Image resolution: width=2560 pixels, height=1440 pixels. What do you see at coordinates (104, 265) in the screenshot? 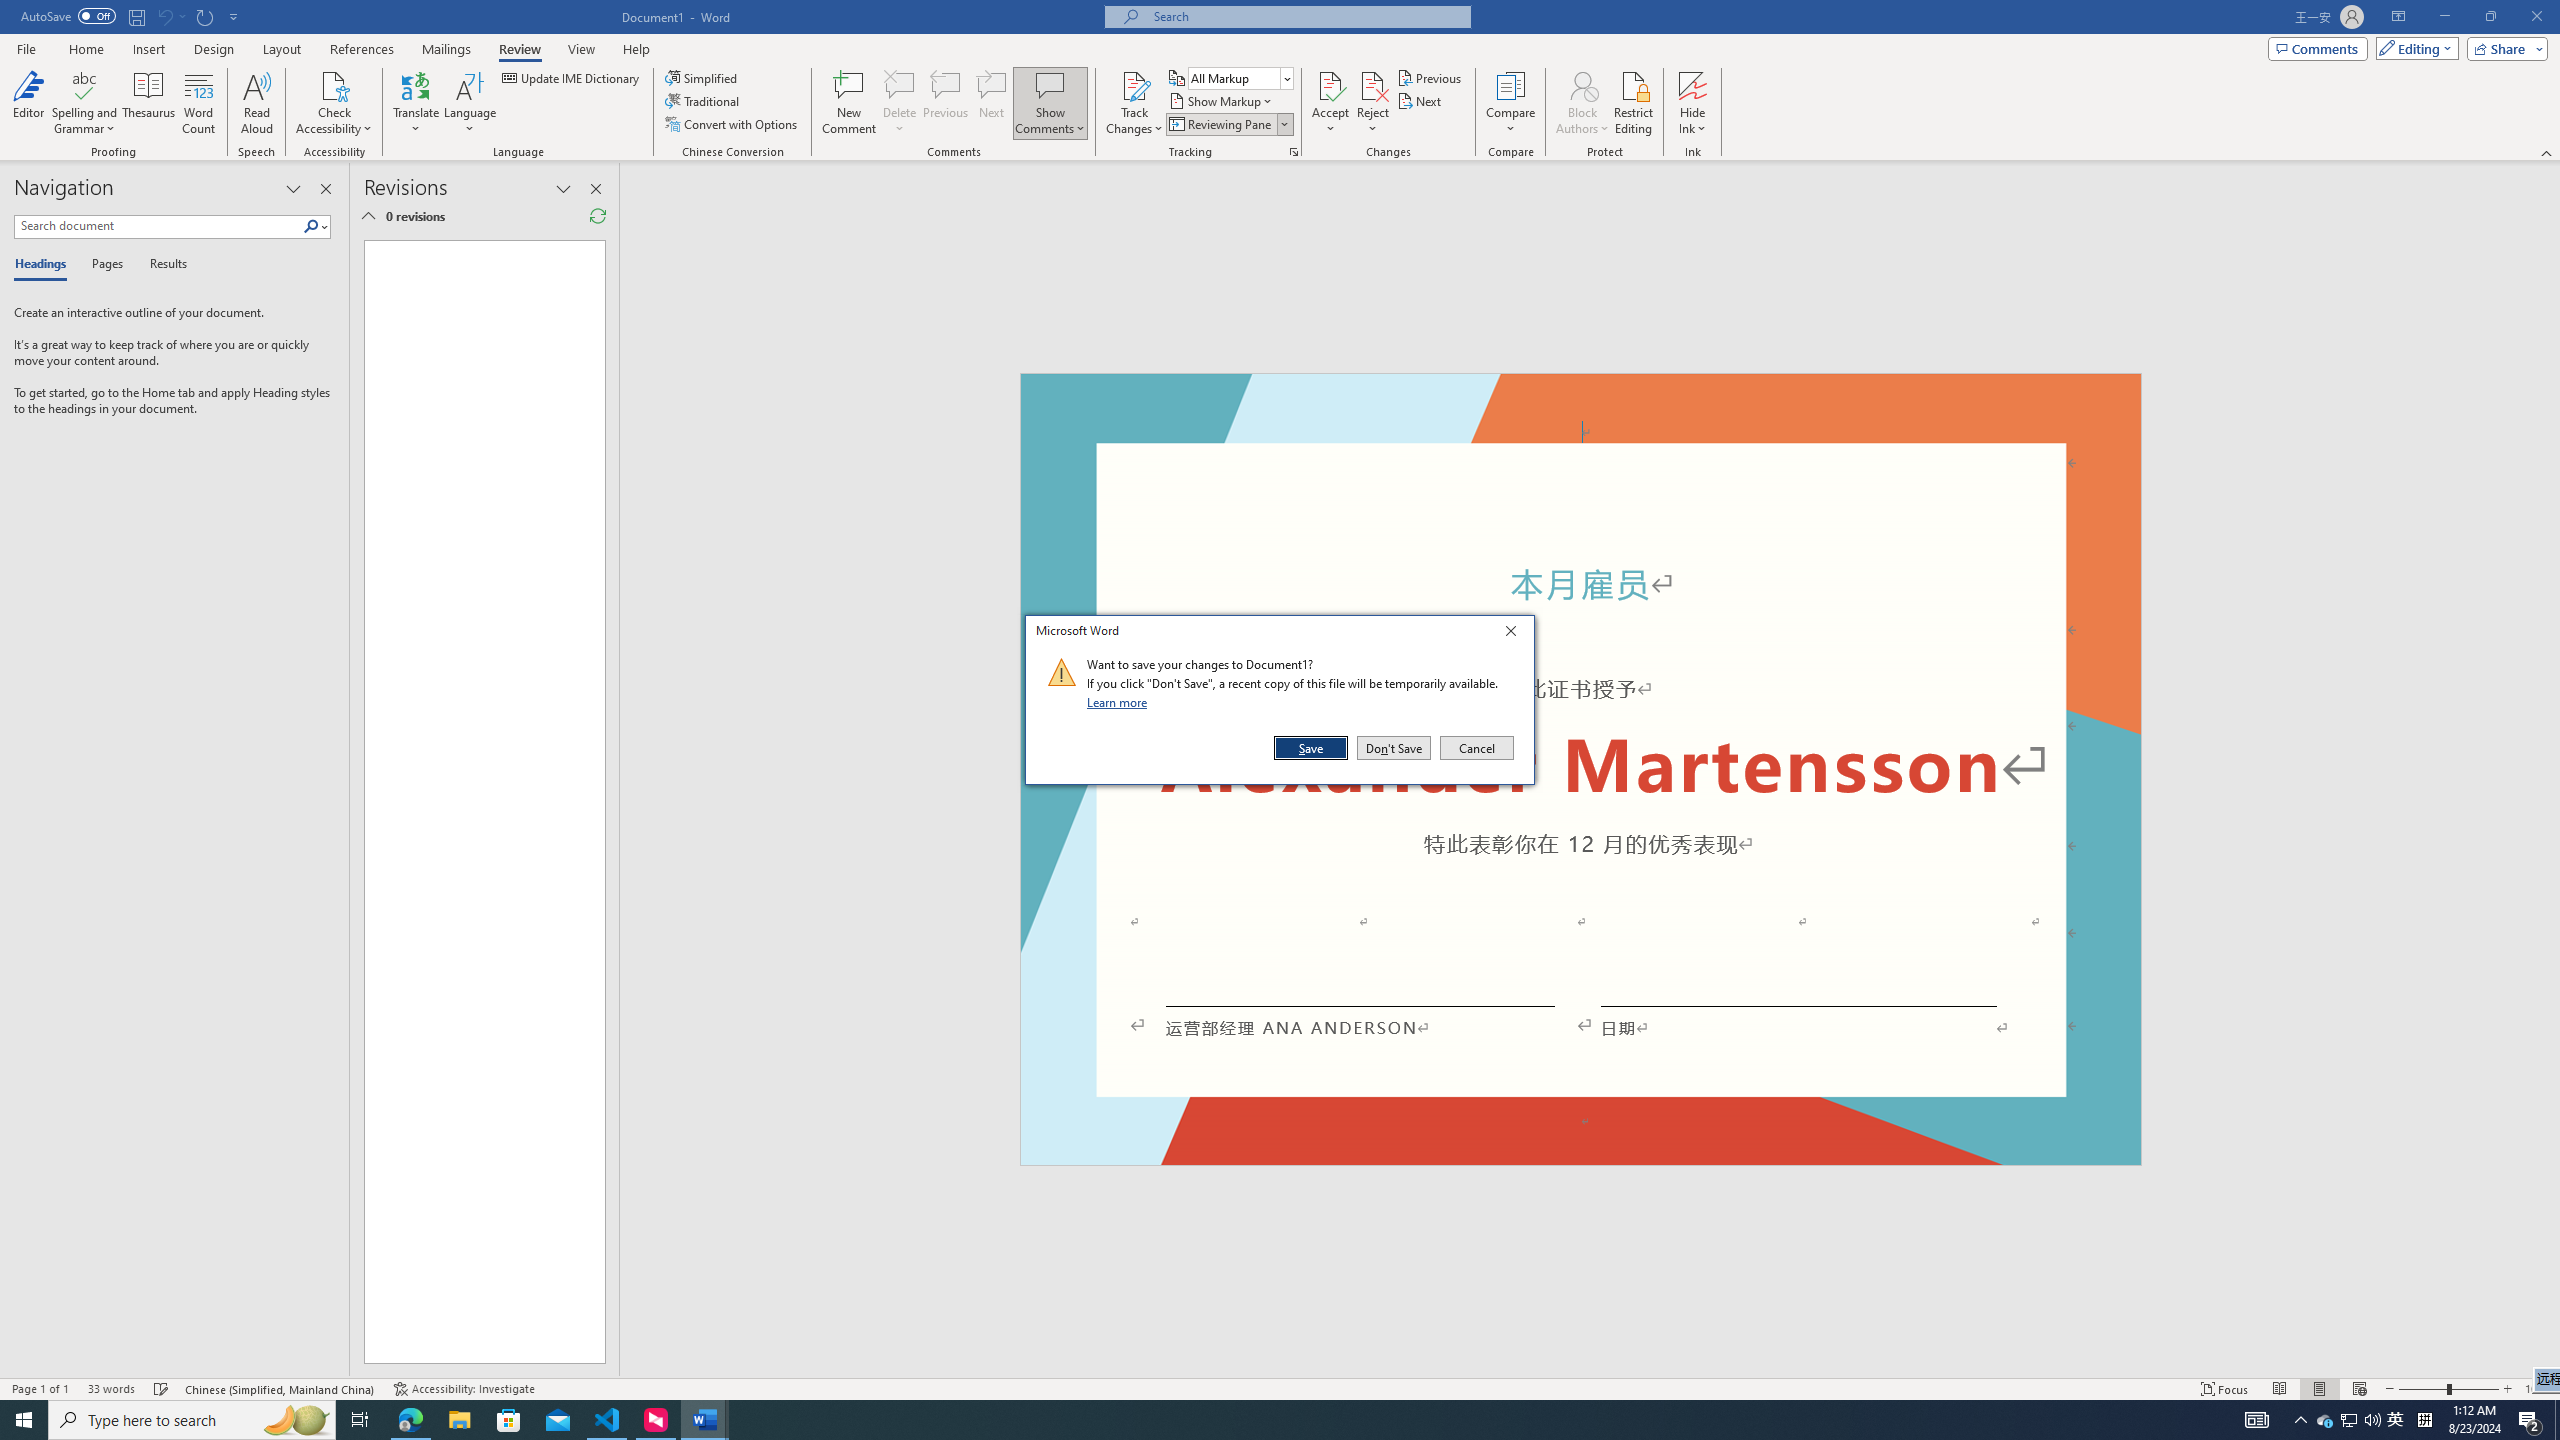
I see `Pages` at bounding box center [104, 265].